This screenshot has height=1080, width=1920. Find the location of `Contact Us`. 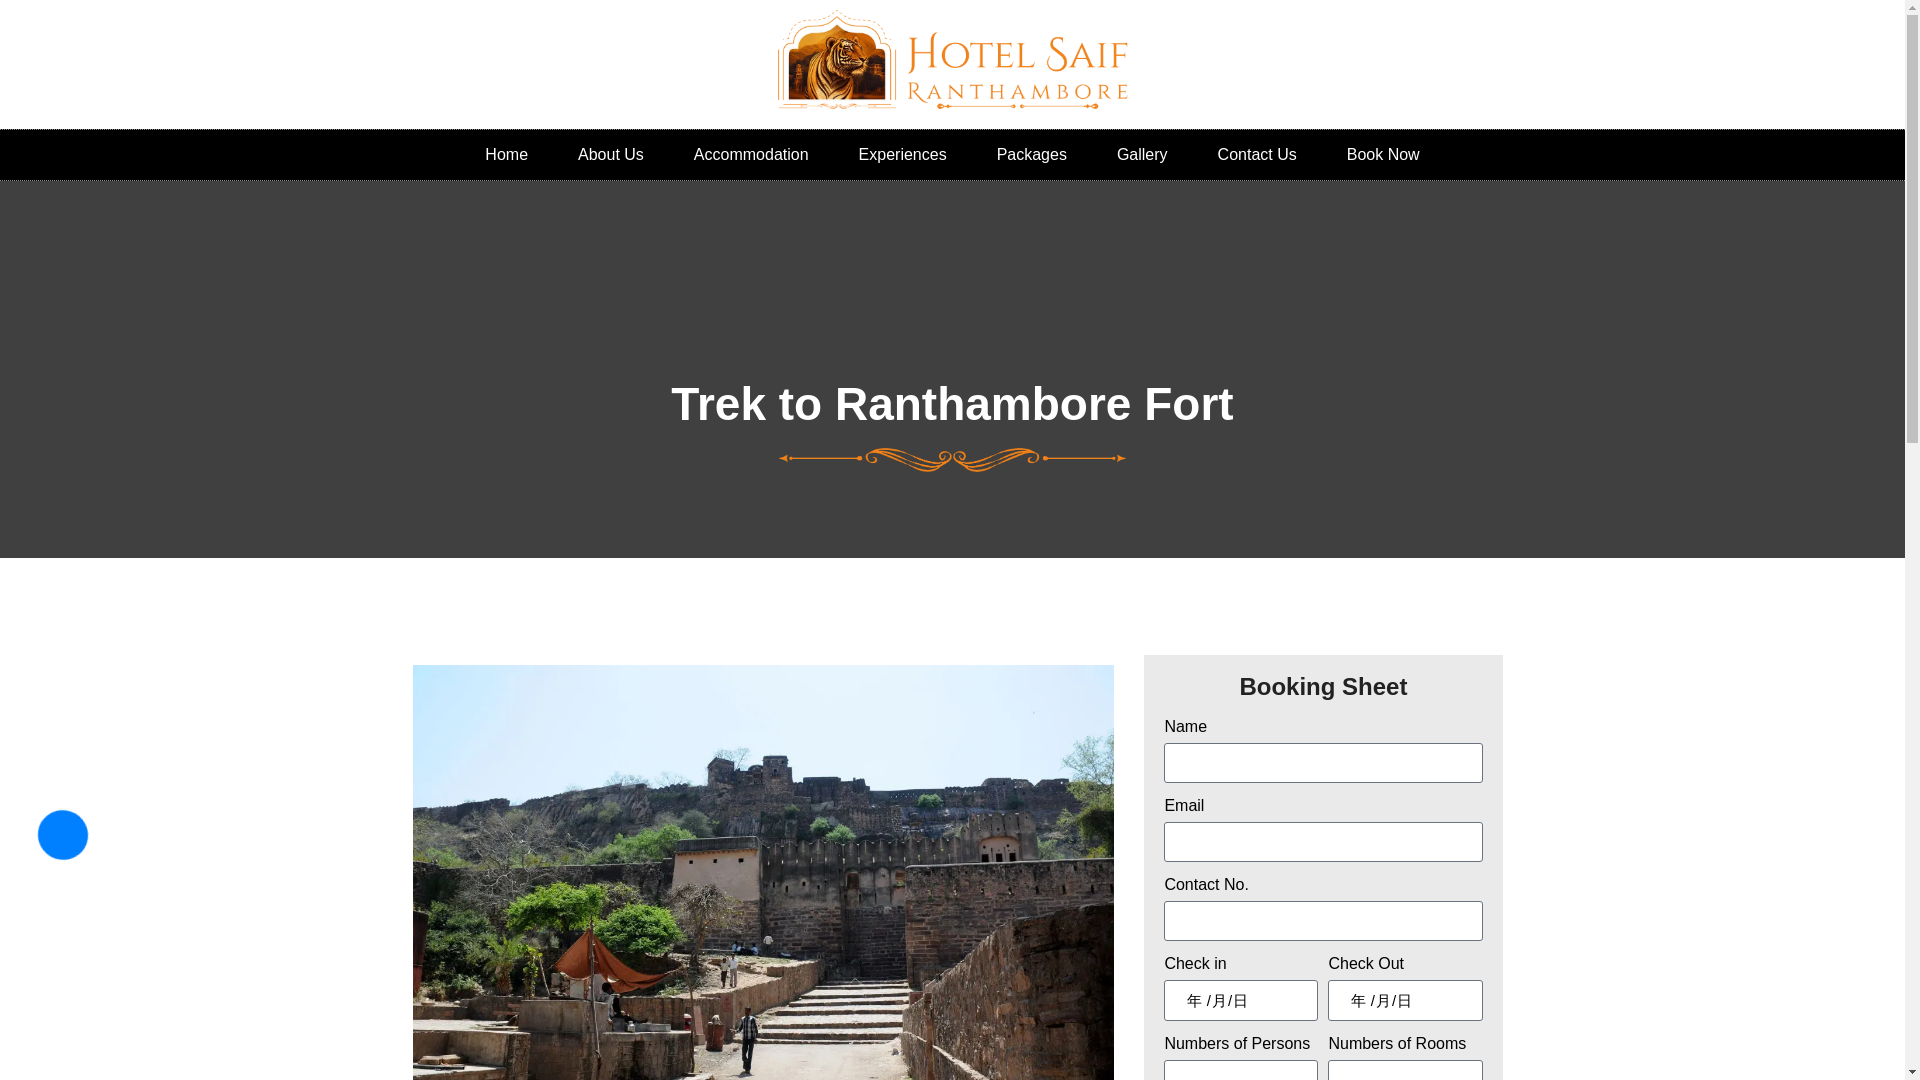

Contact Us is located at coordinates (1257, 154).